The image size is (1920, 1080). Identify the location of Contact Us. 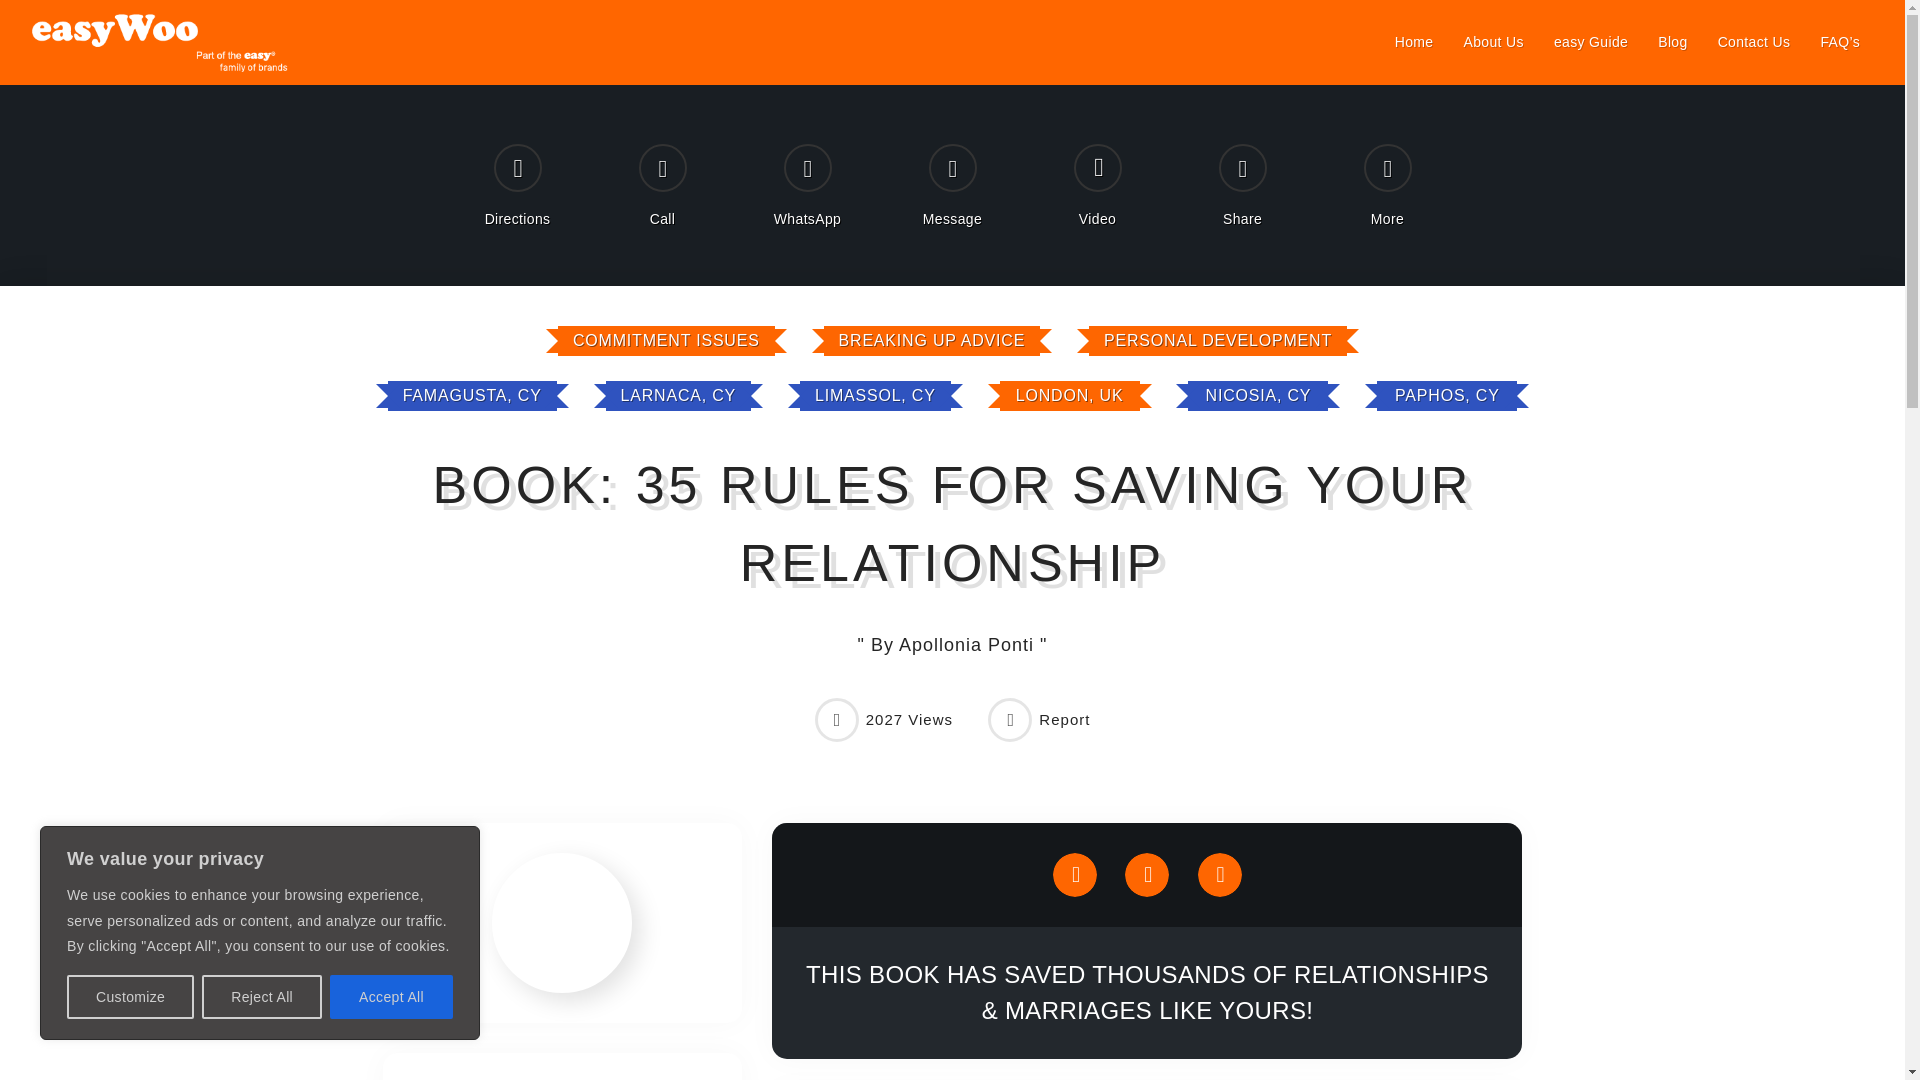
(1754, 42).